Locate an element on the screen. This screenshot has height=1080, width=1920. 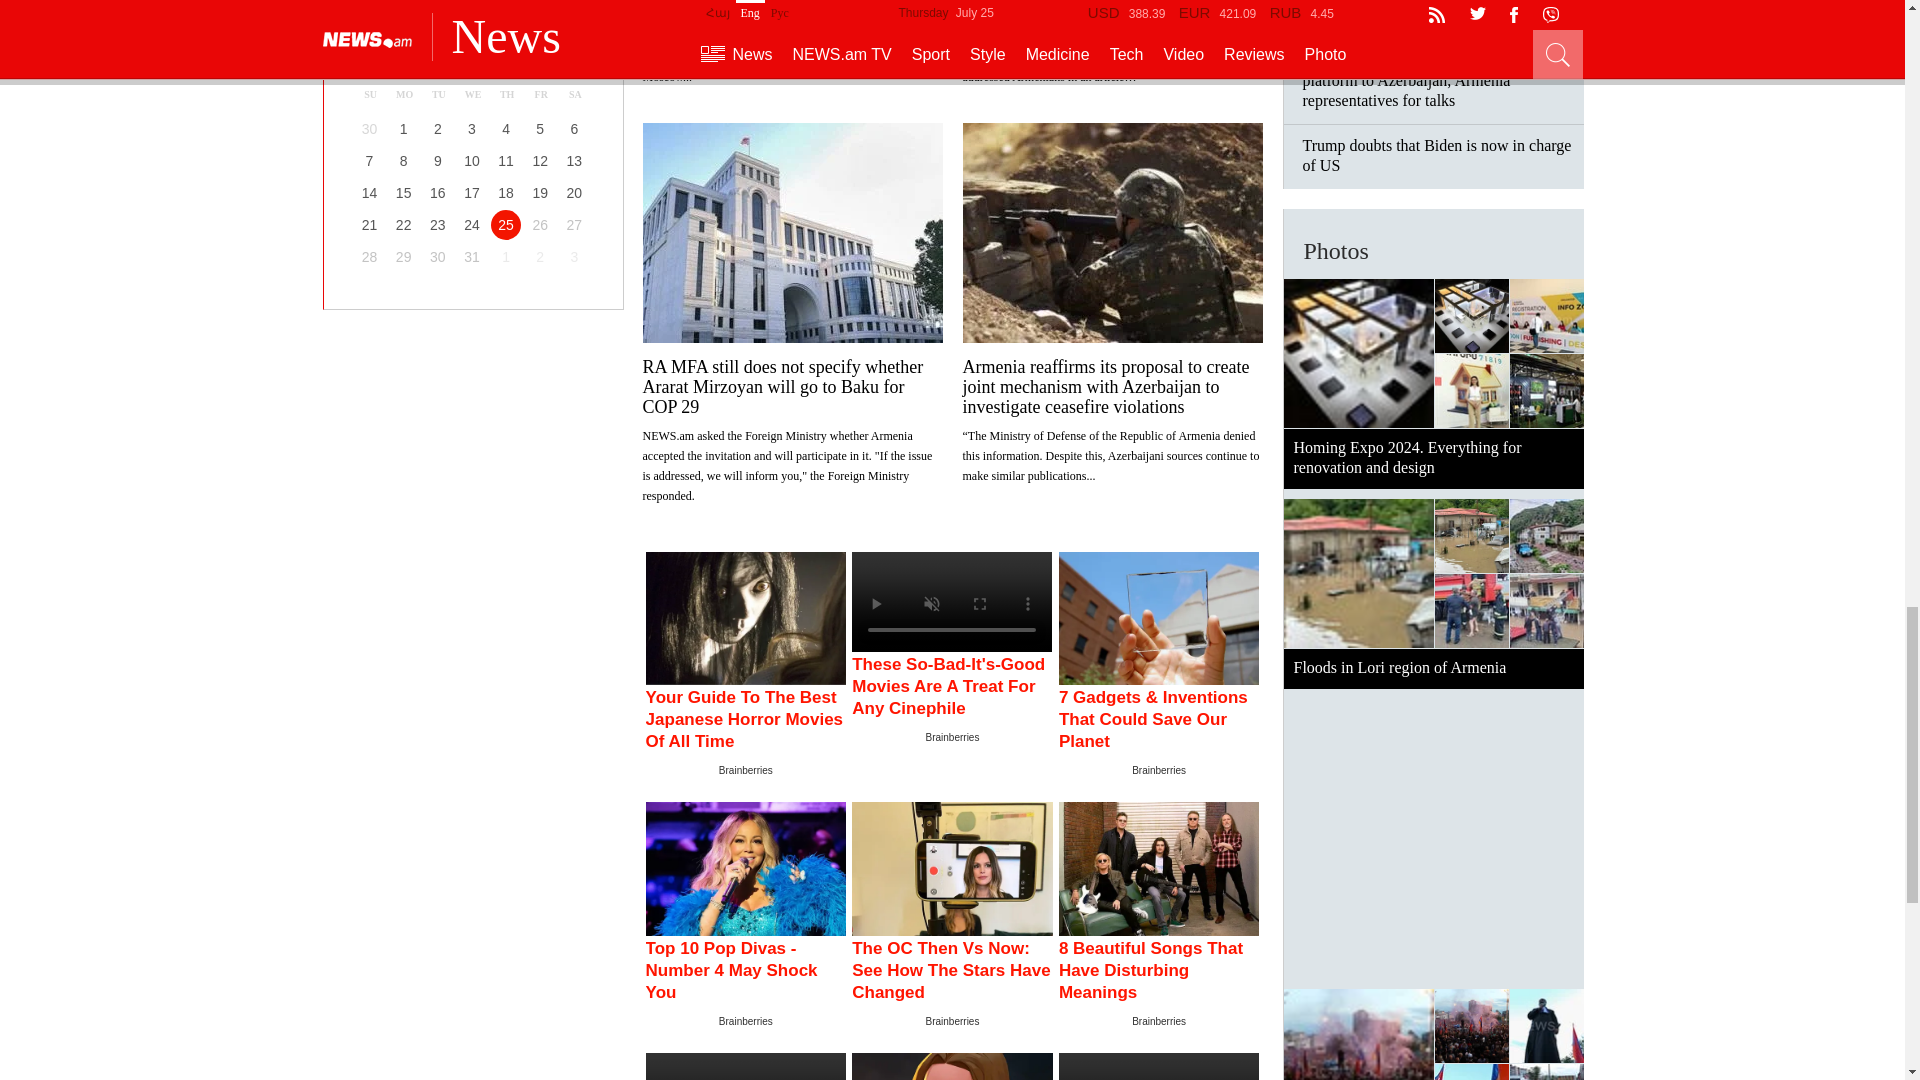
Thursday is located at coordinates (506, 94).